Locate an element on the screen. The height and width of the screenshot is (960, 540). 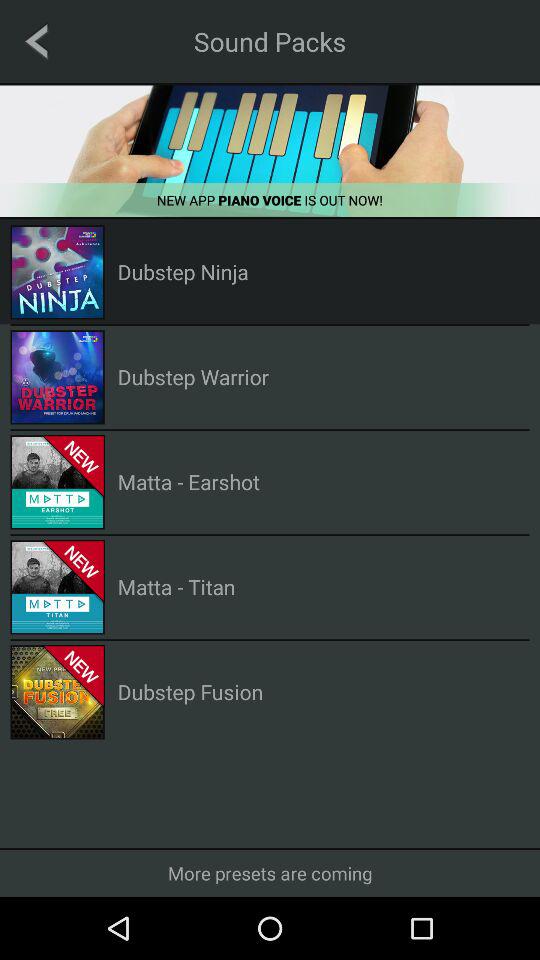
download the app is located at coordinates (270, 150).